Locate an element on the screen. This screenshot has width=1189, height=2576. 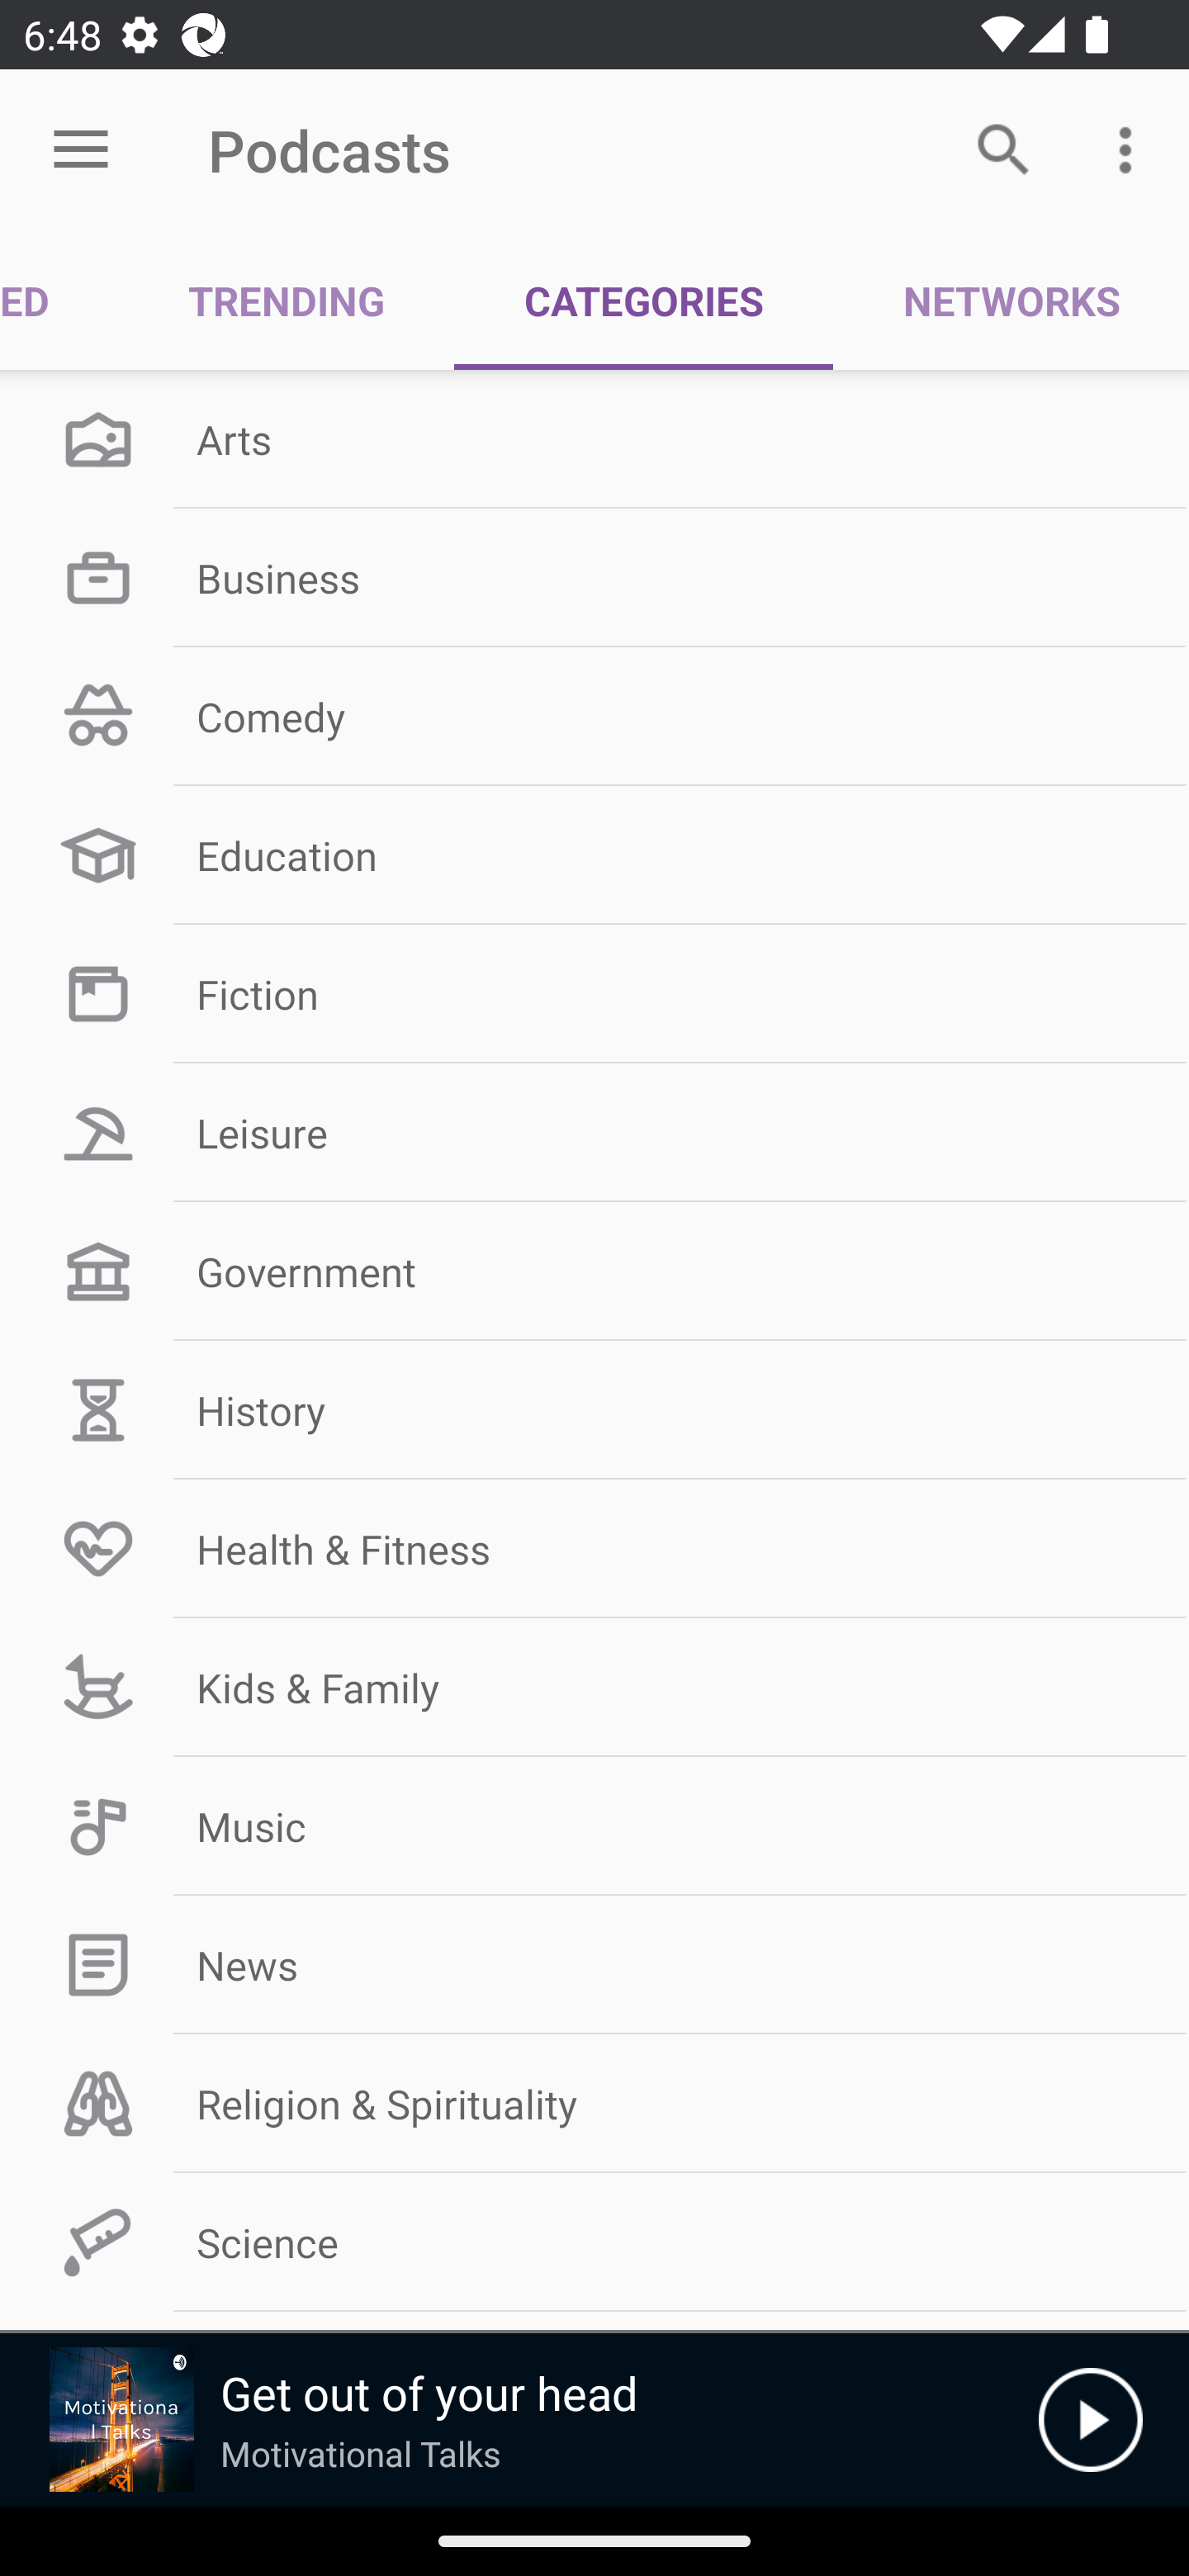
Kids & Family is located at coordinates (594, 1687).